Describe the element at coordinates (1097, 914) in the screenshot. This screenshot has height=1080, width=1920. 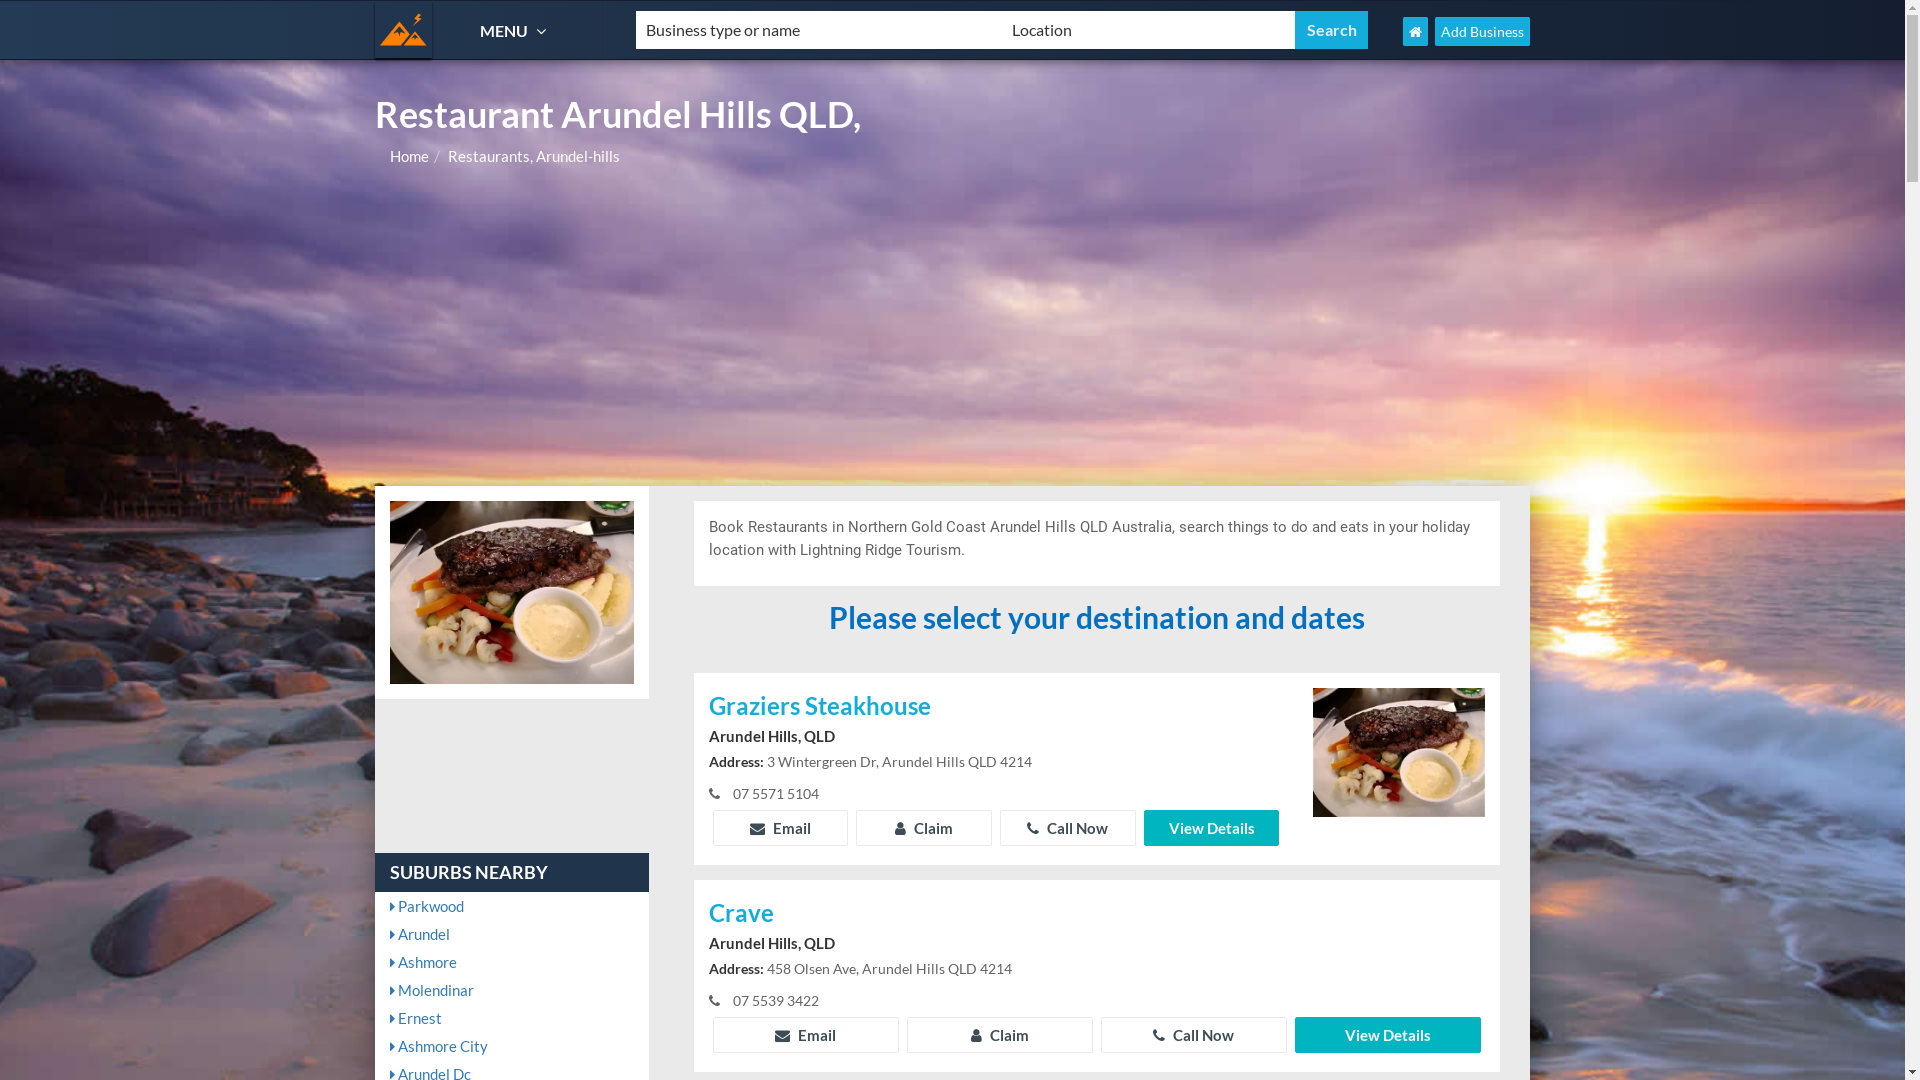
I see `Crave` at that location.